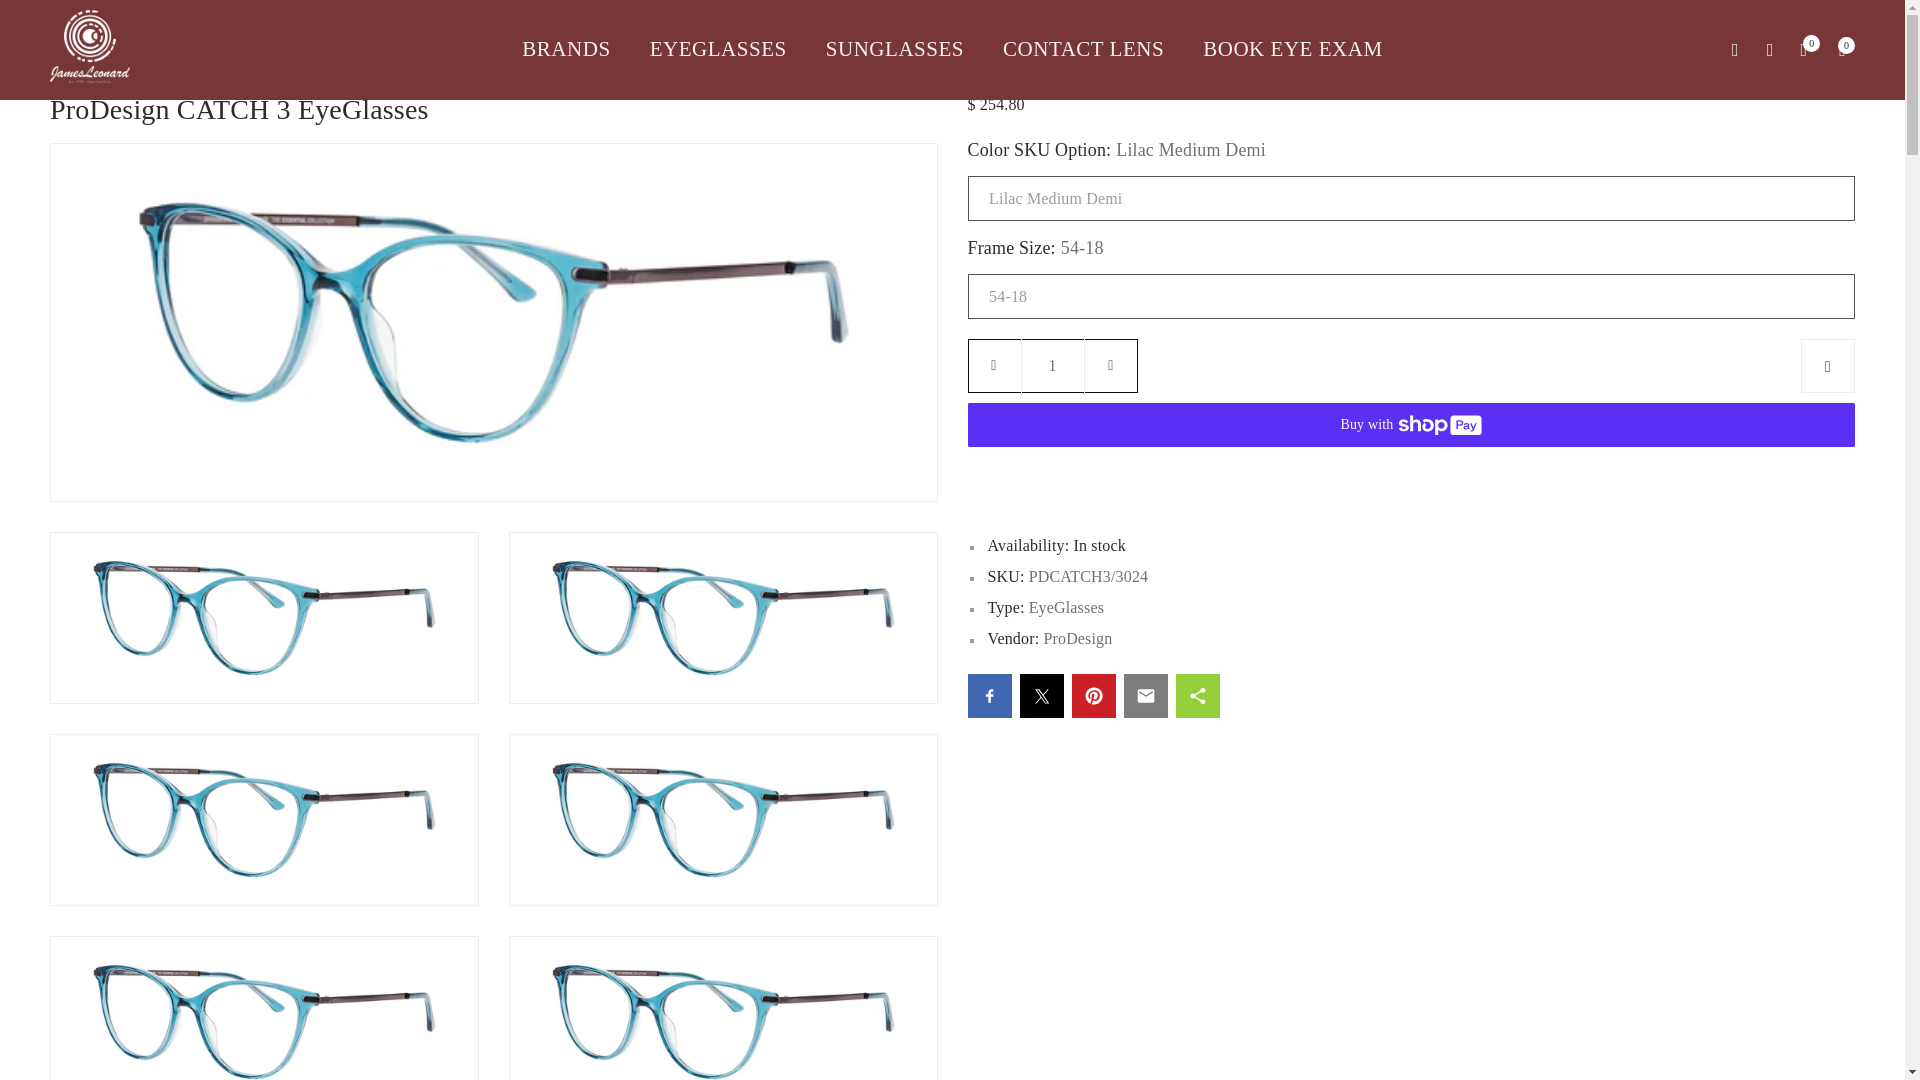 This screenshot has width=1920, height=1080. What do you see at coordinates (68, 61) in the screenshot?
I see `Home` at bounding box center [68, 61].